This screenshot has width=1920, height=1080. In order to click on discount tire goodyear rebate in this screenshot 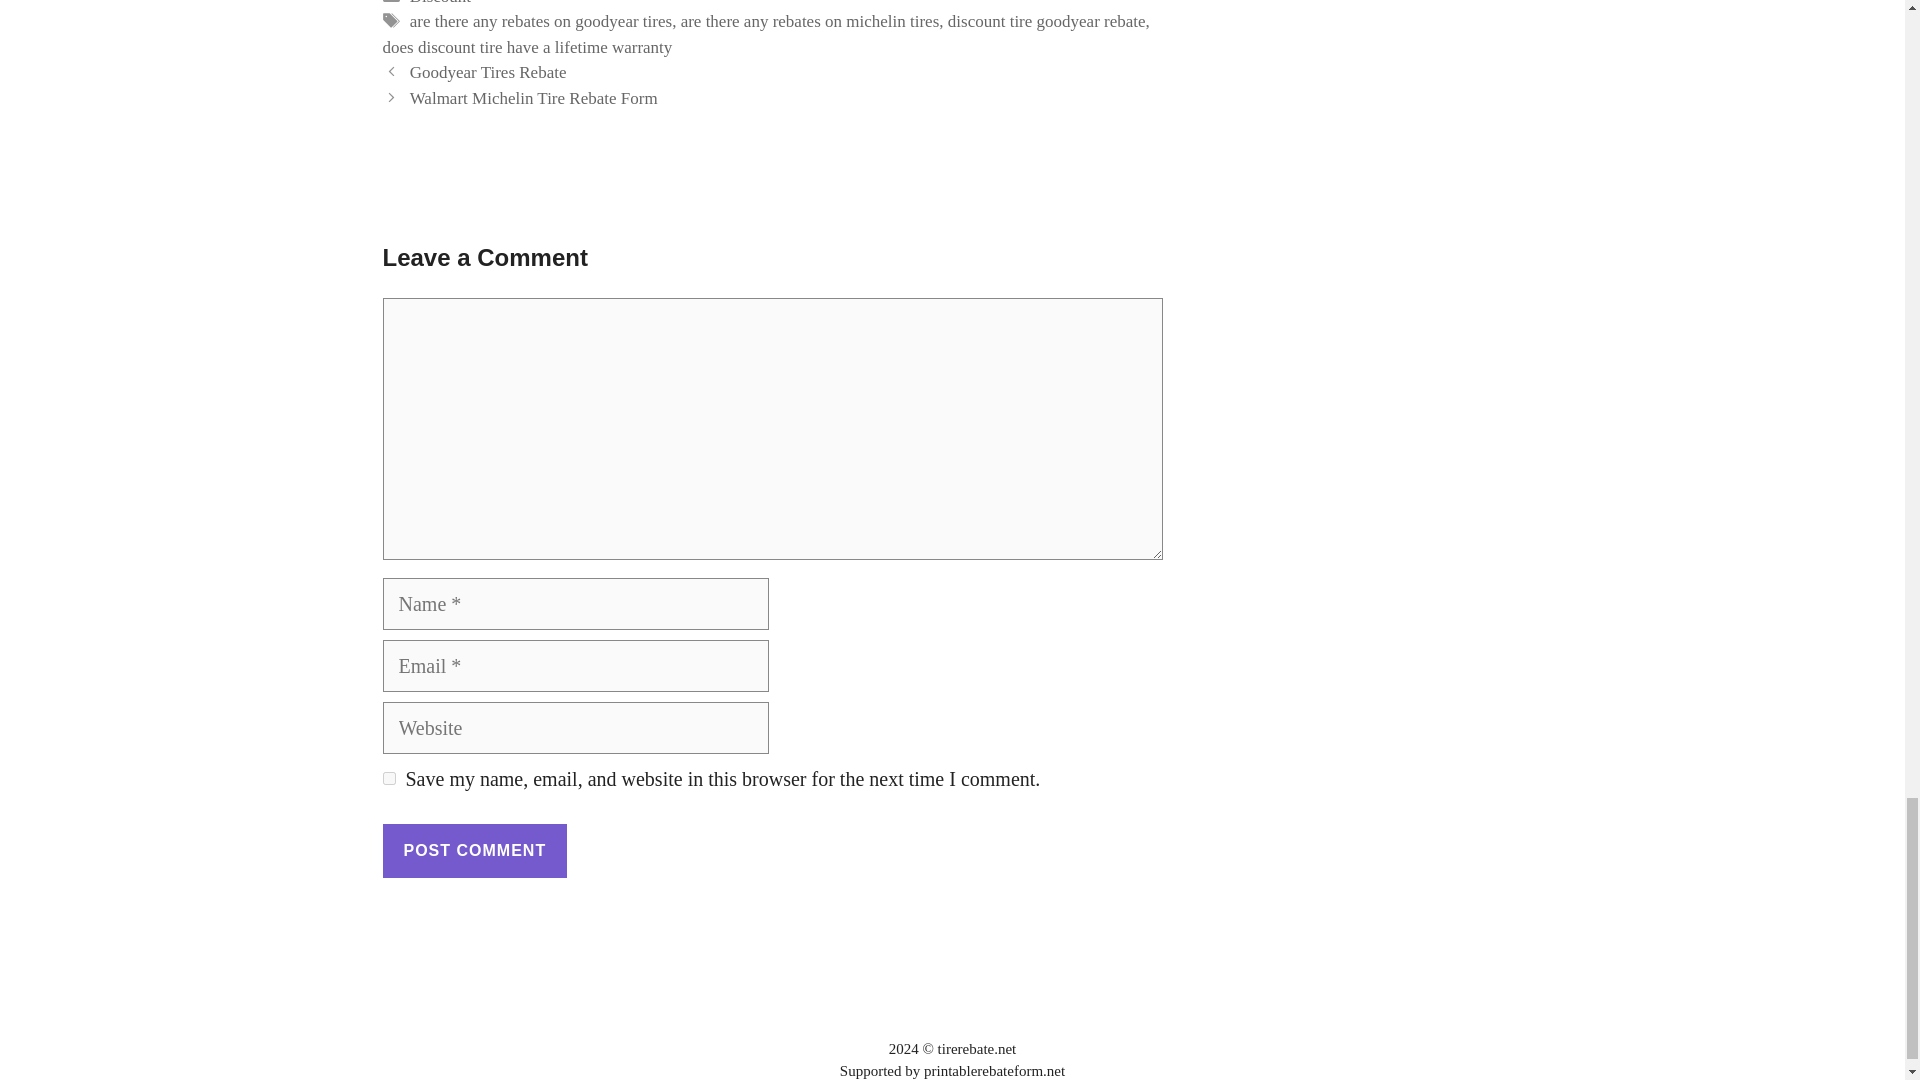, I will do `click(1047, 21)`.